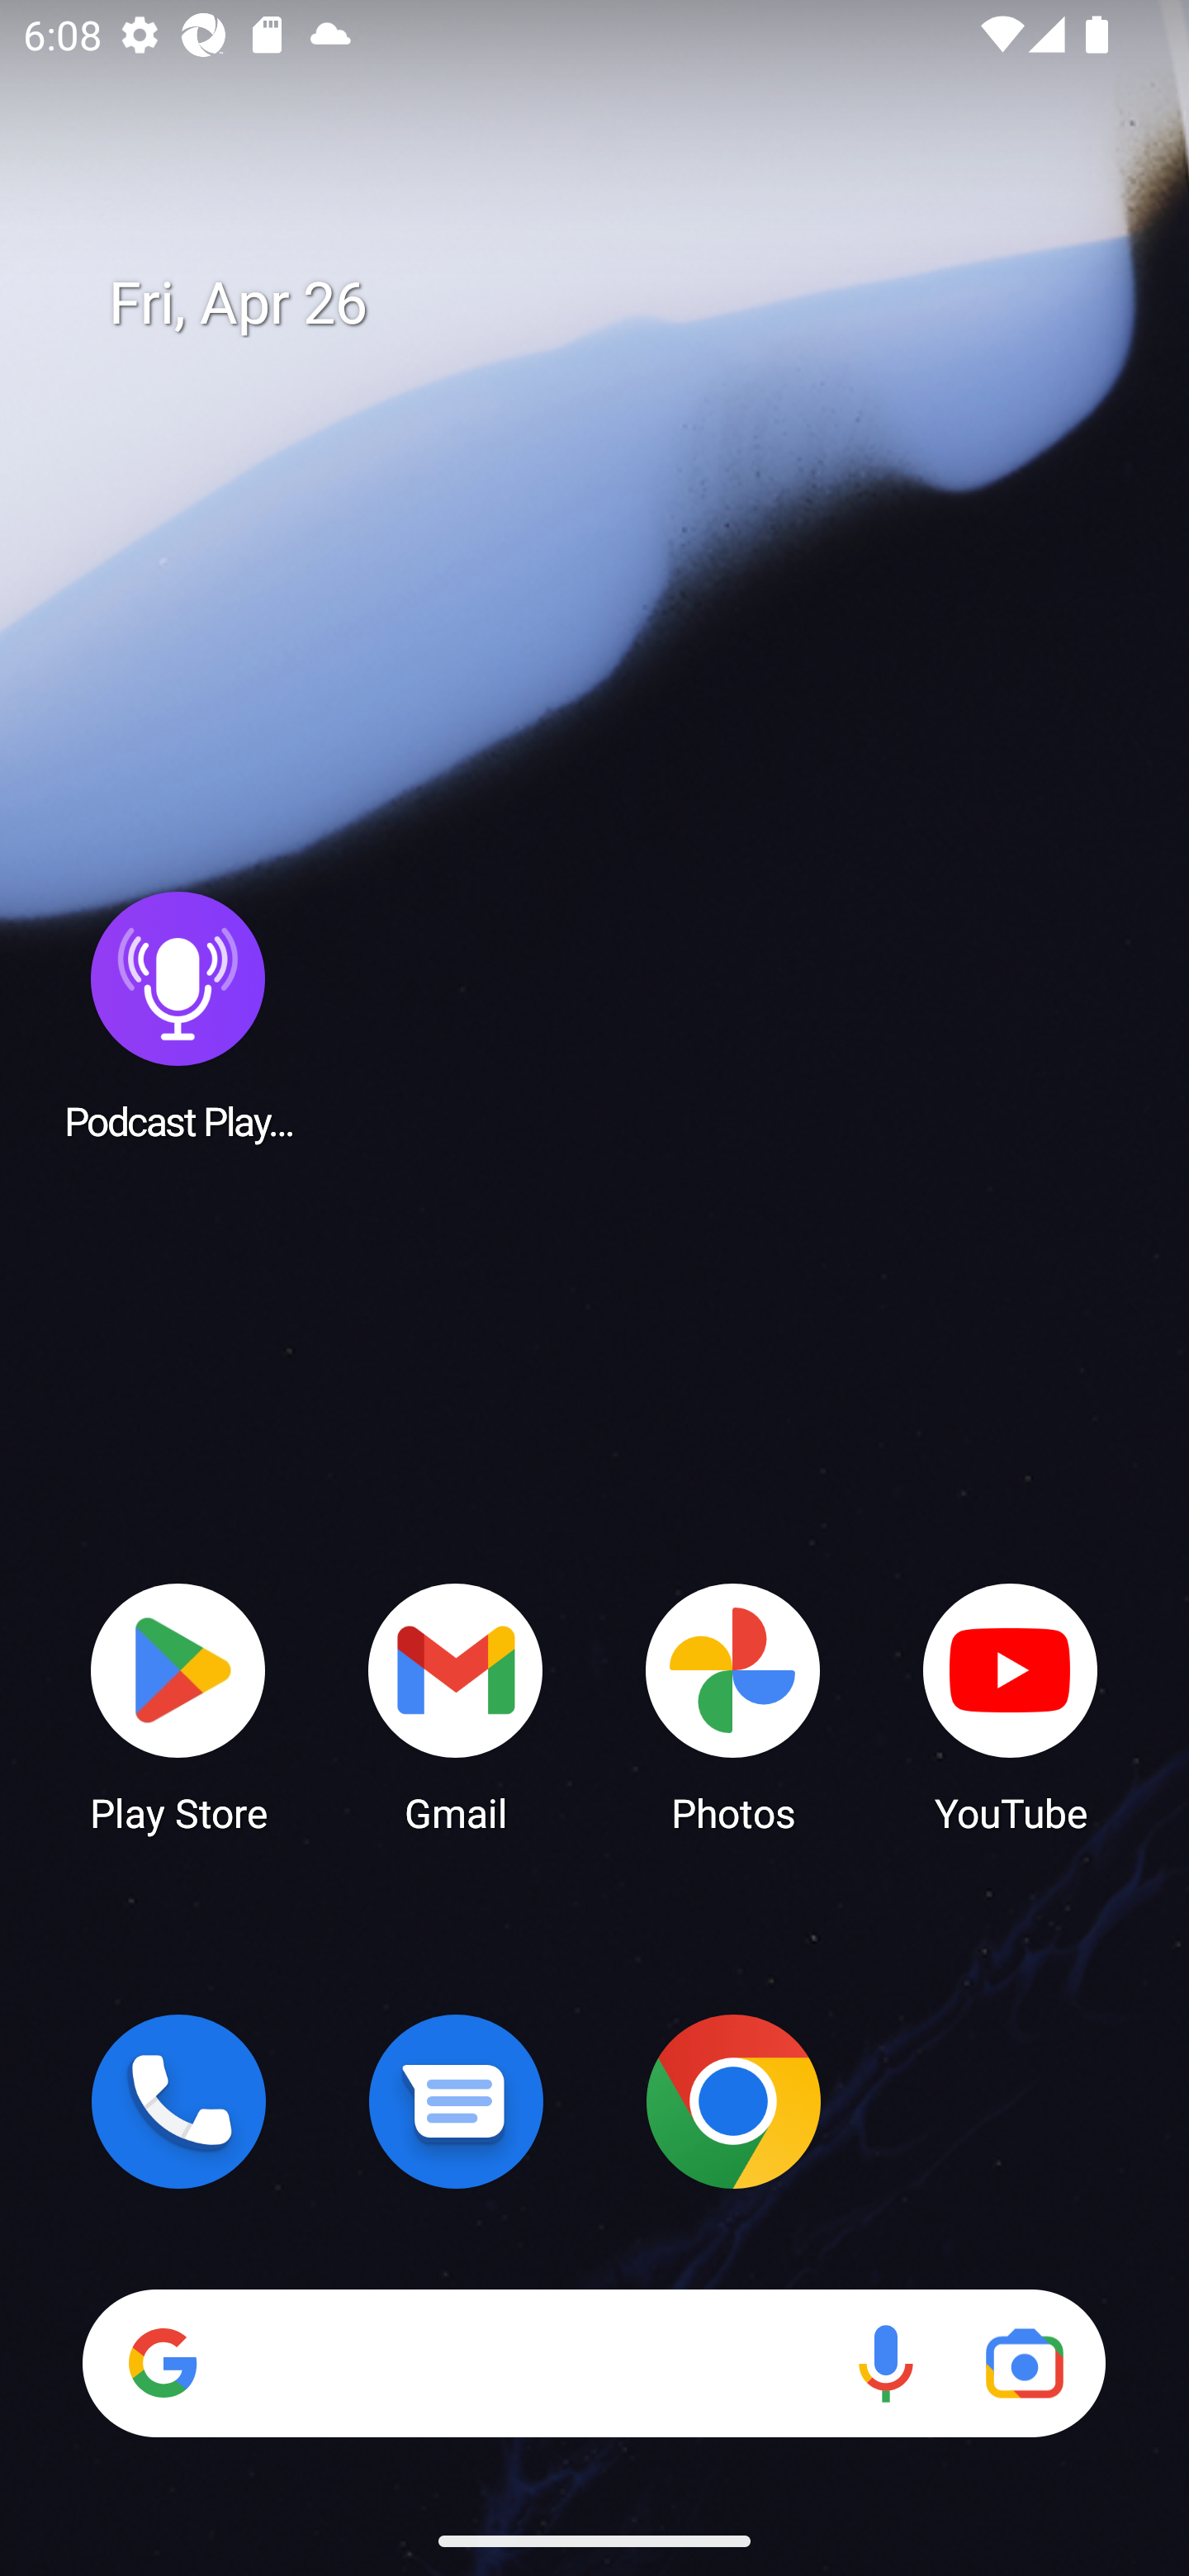  What do you see at coordinates (1024, 2363) in the screenshot?
I see `Google Lens` at bounding box center [1024, 2363].